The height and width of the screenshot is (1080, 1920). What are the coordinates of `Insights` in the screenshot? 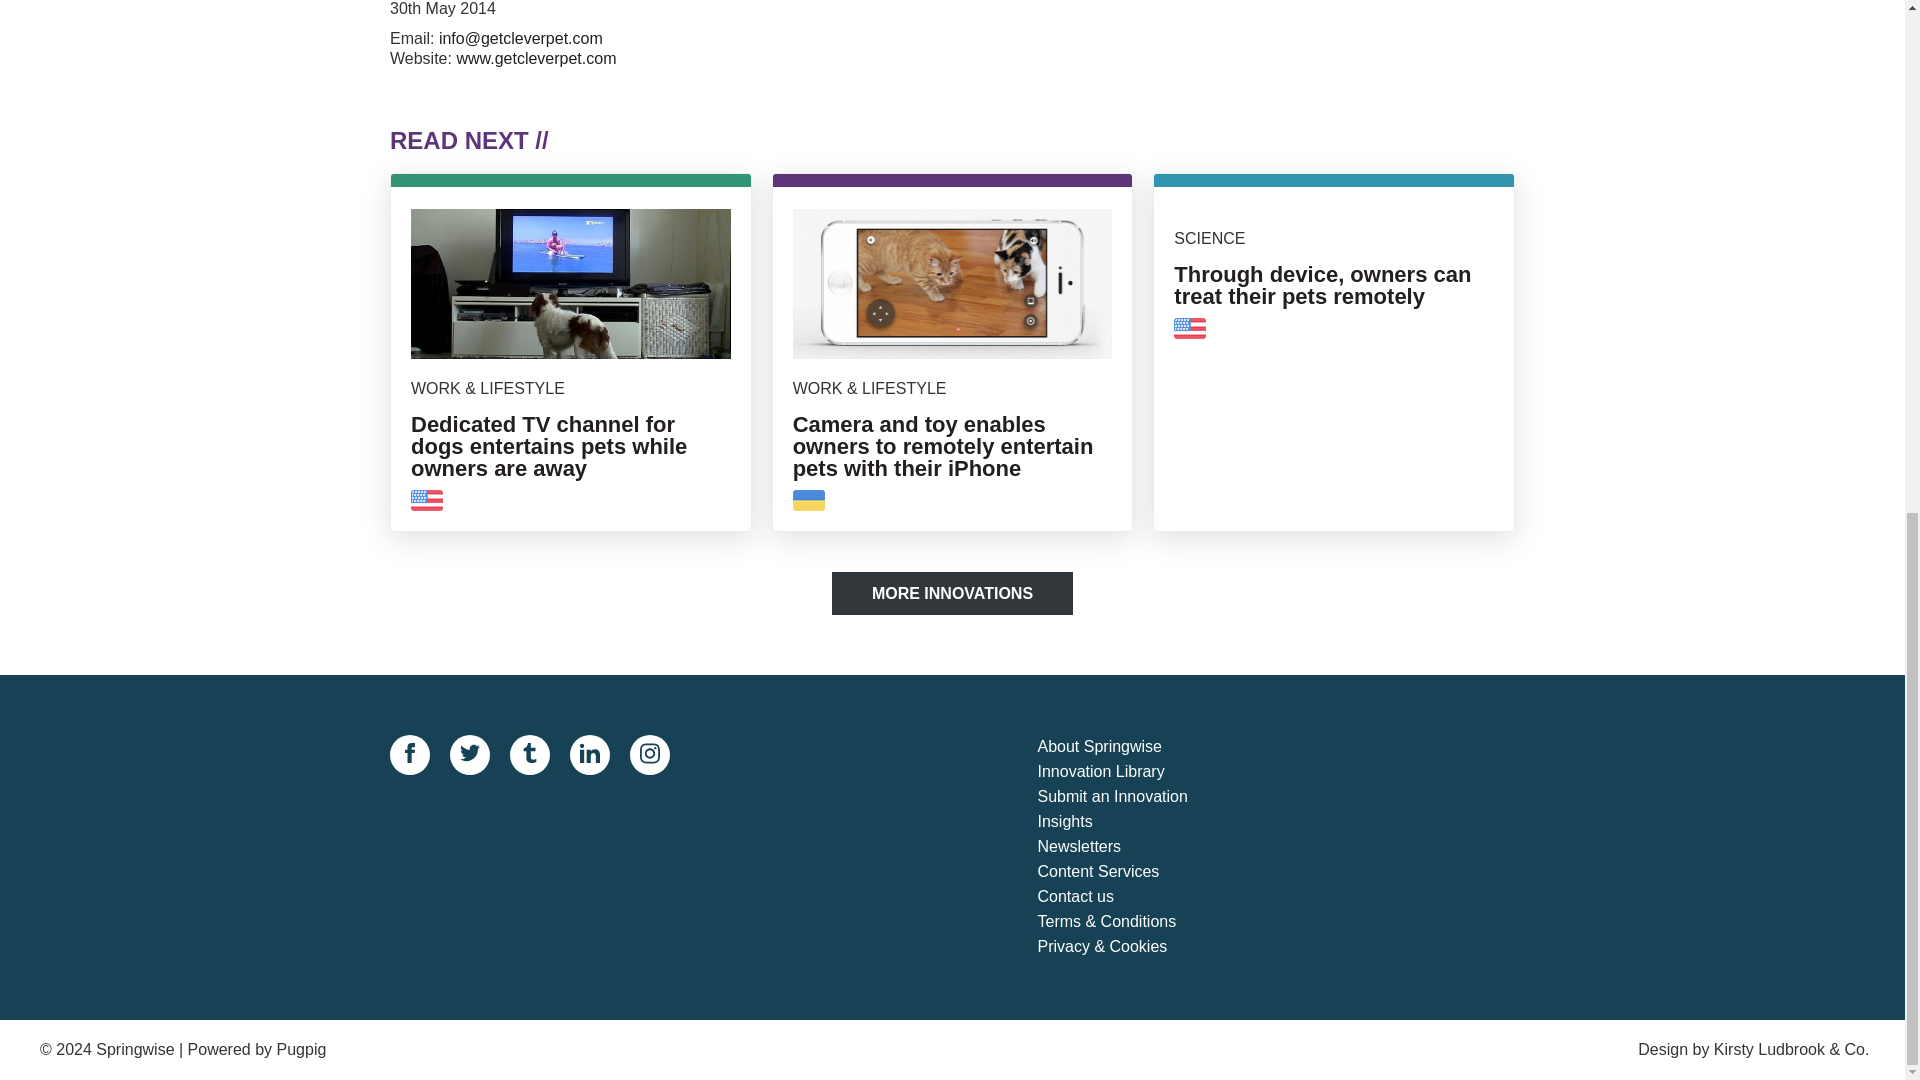 It's located at (1130, 822).